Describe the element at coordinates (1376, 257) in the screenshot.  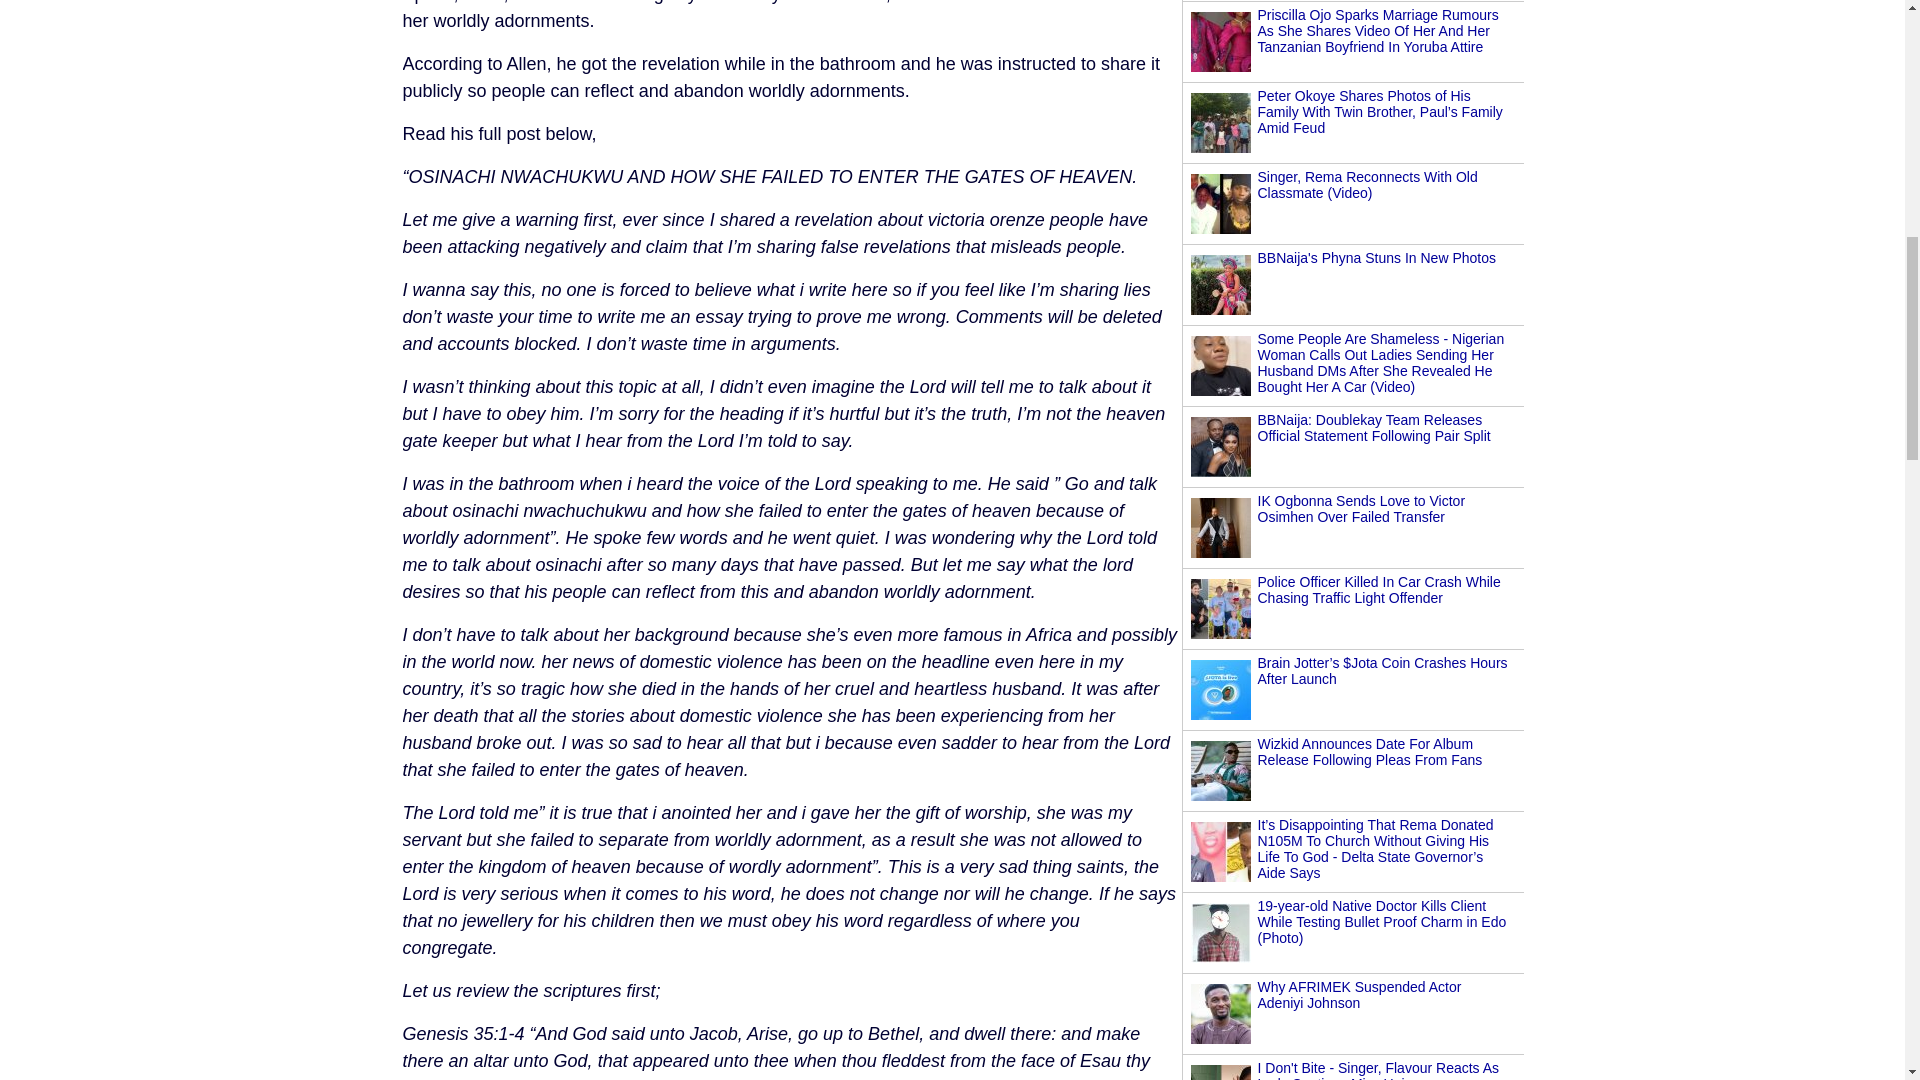
I see `BBNaija's Phyna Stuns In New Photos` at that location.